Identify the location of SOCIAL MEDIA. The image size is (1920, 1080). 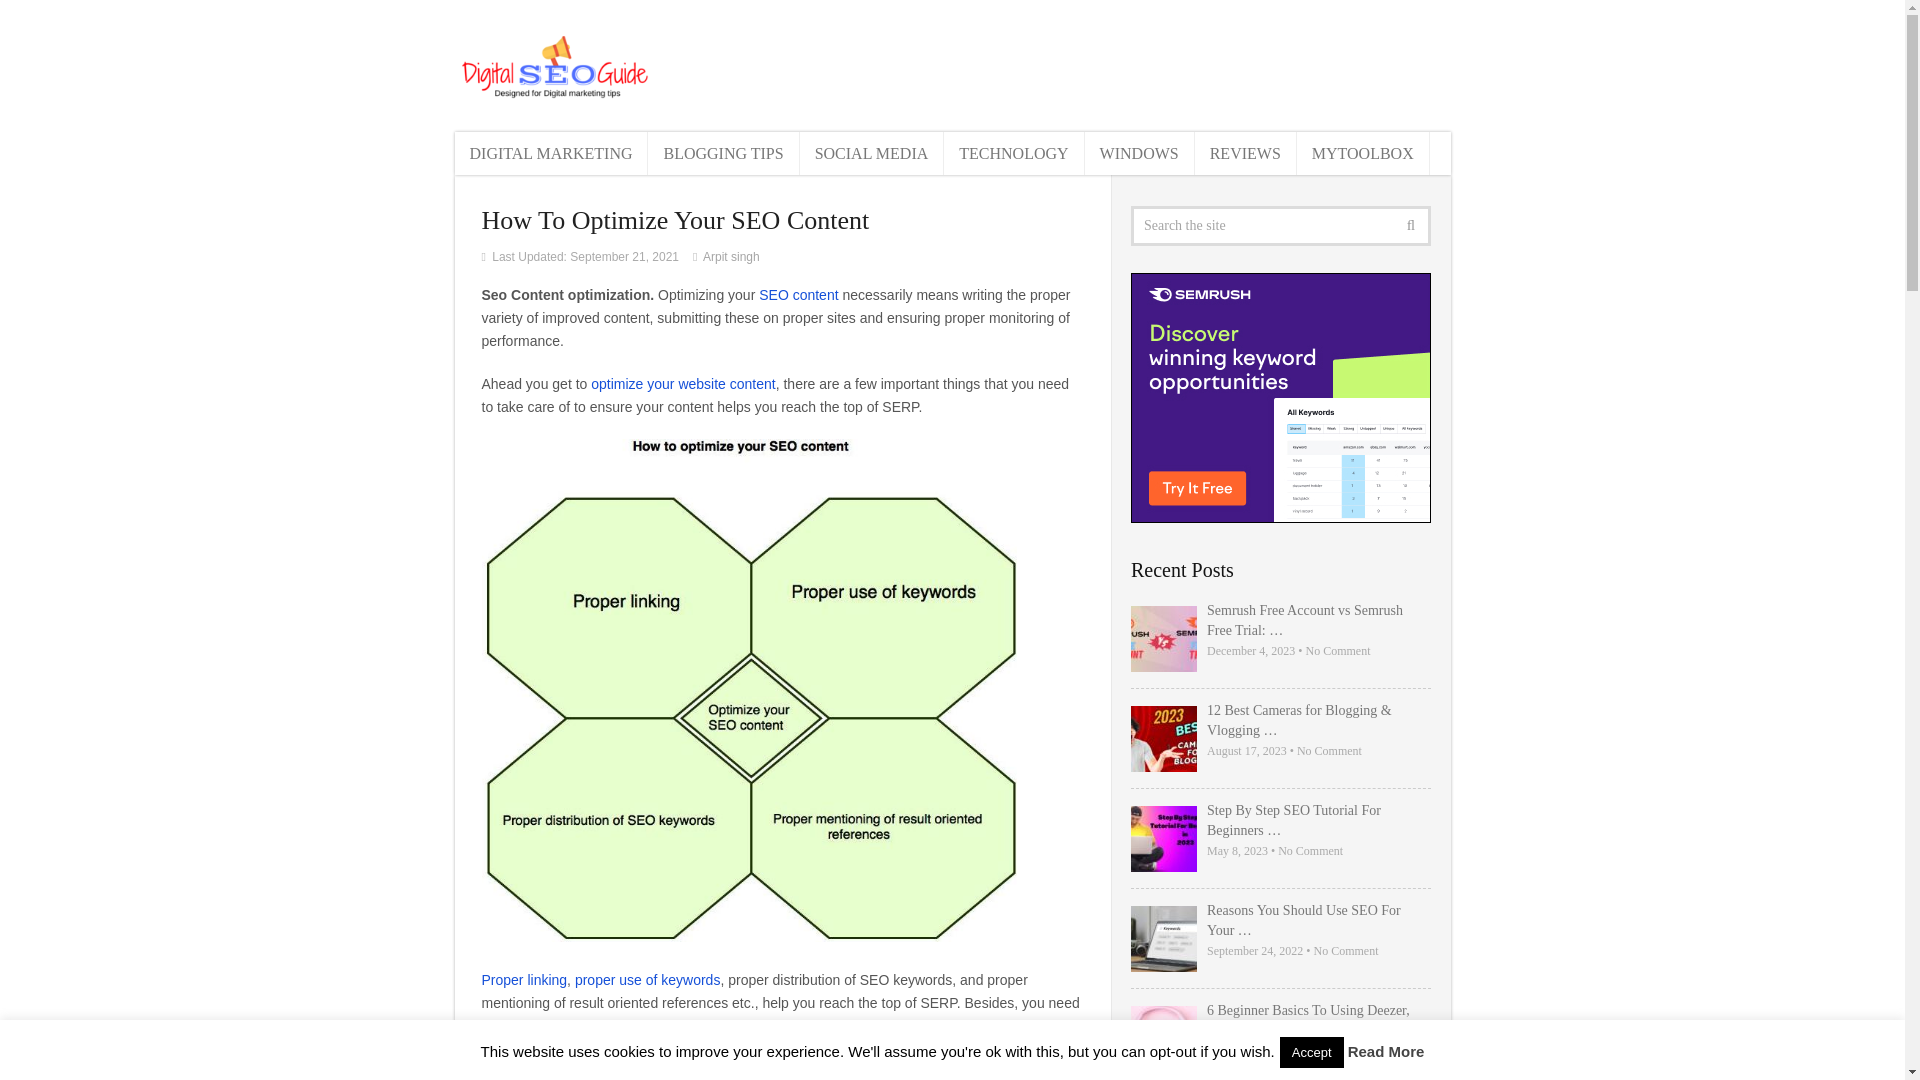
(872, 152).